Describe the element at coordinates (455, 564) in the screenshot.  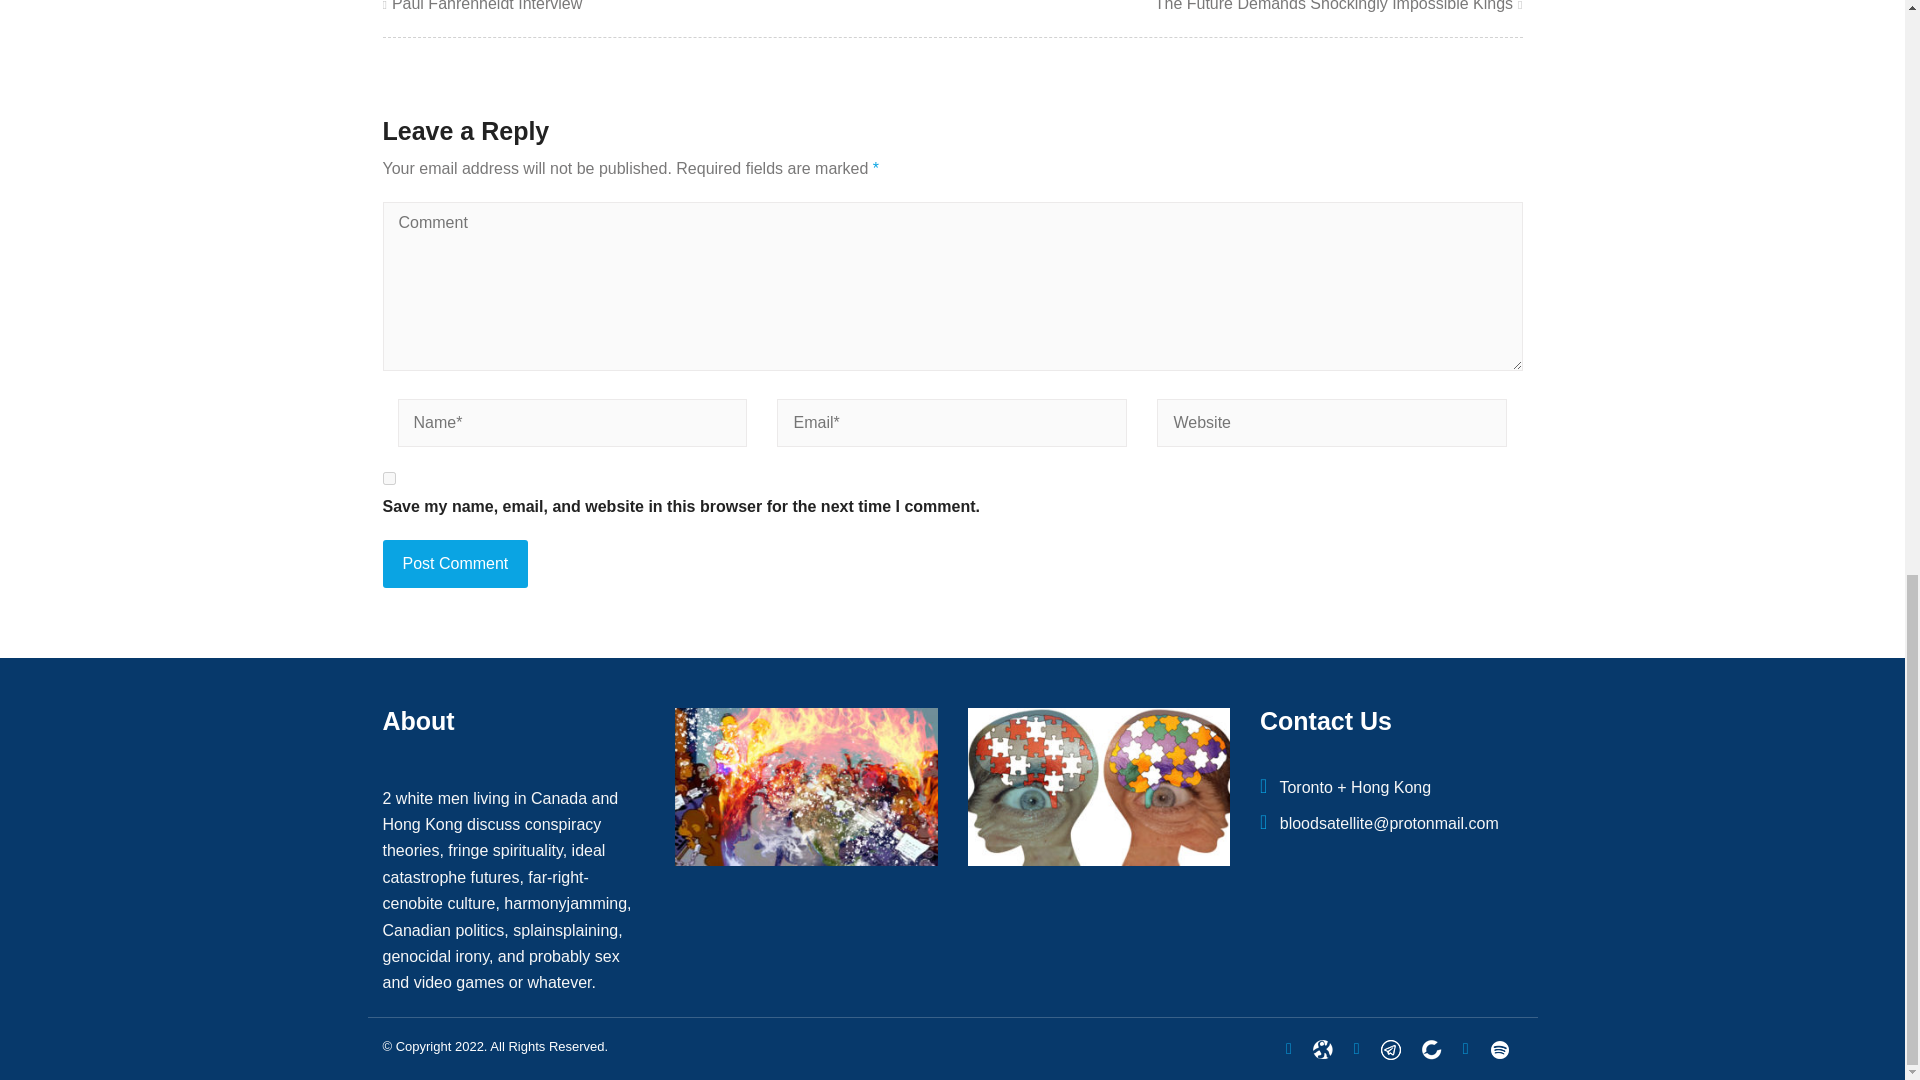
I see `Post Comment` at that location.